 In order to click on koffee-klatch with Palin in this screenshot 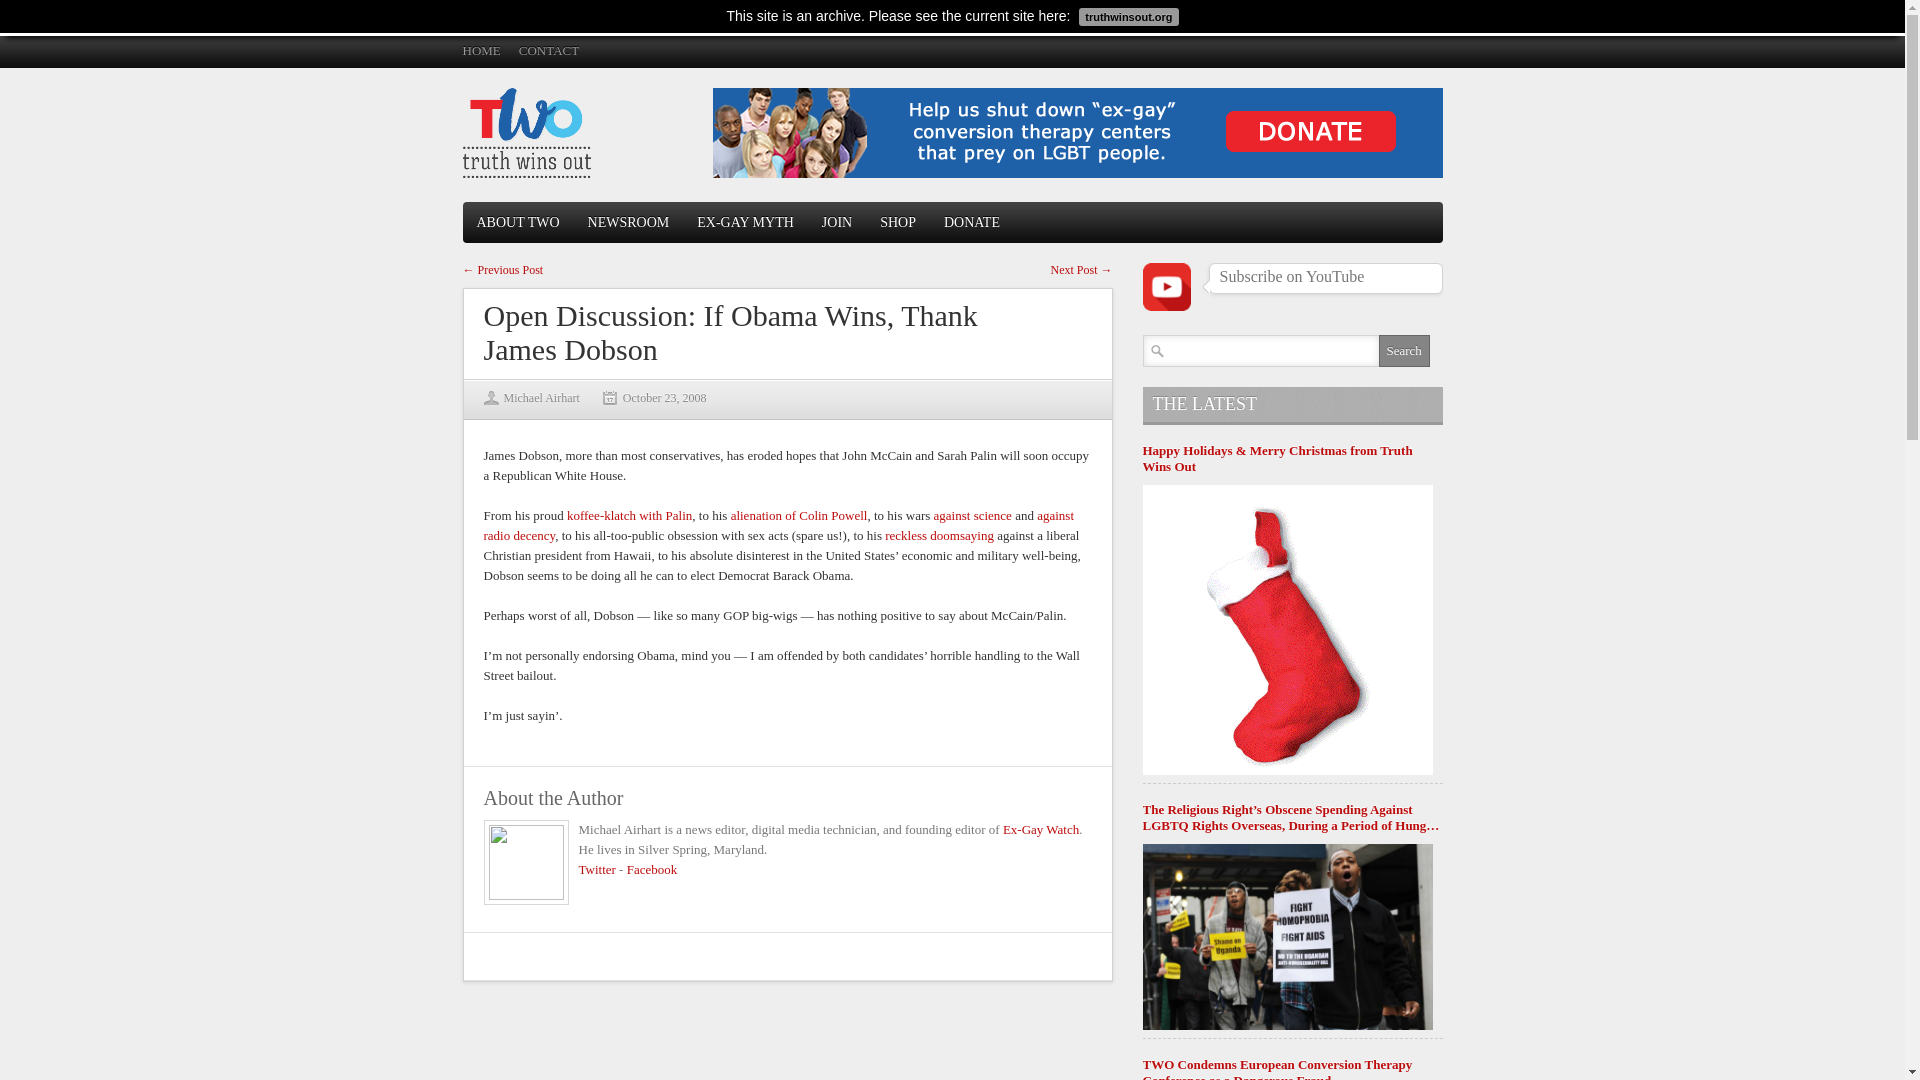, I will do `click(628, 514)`.